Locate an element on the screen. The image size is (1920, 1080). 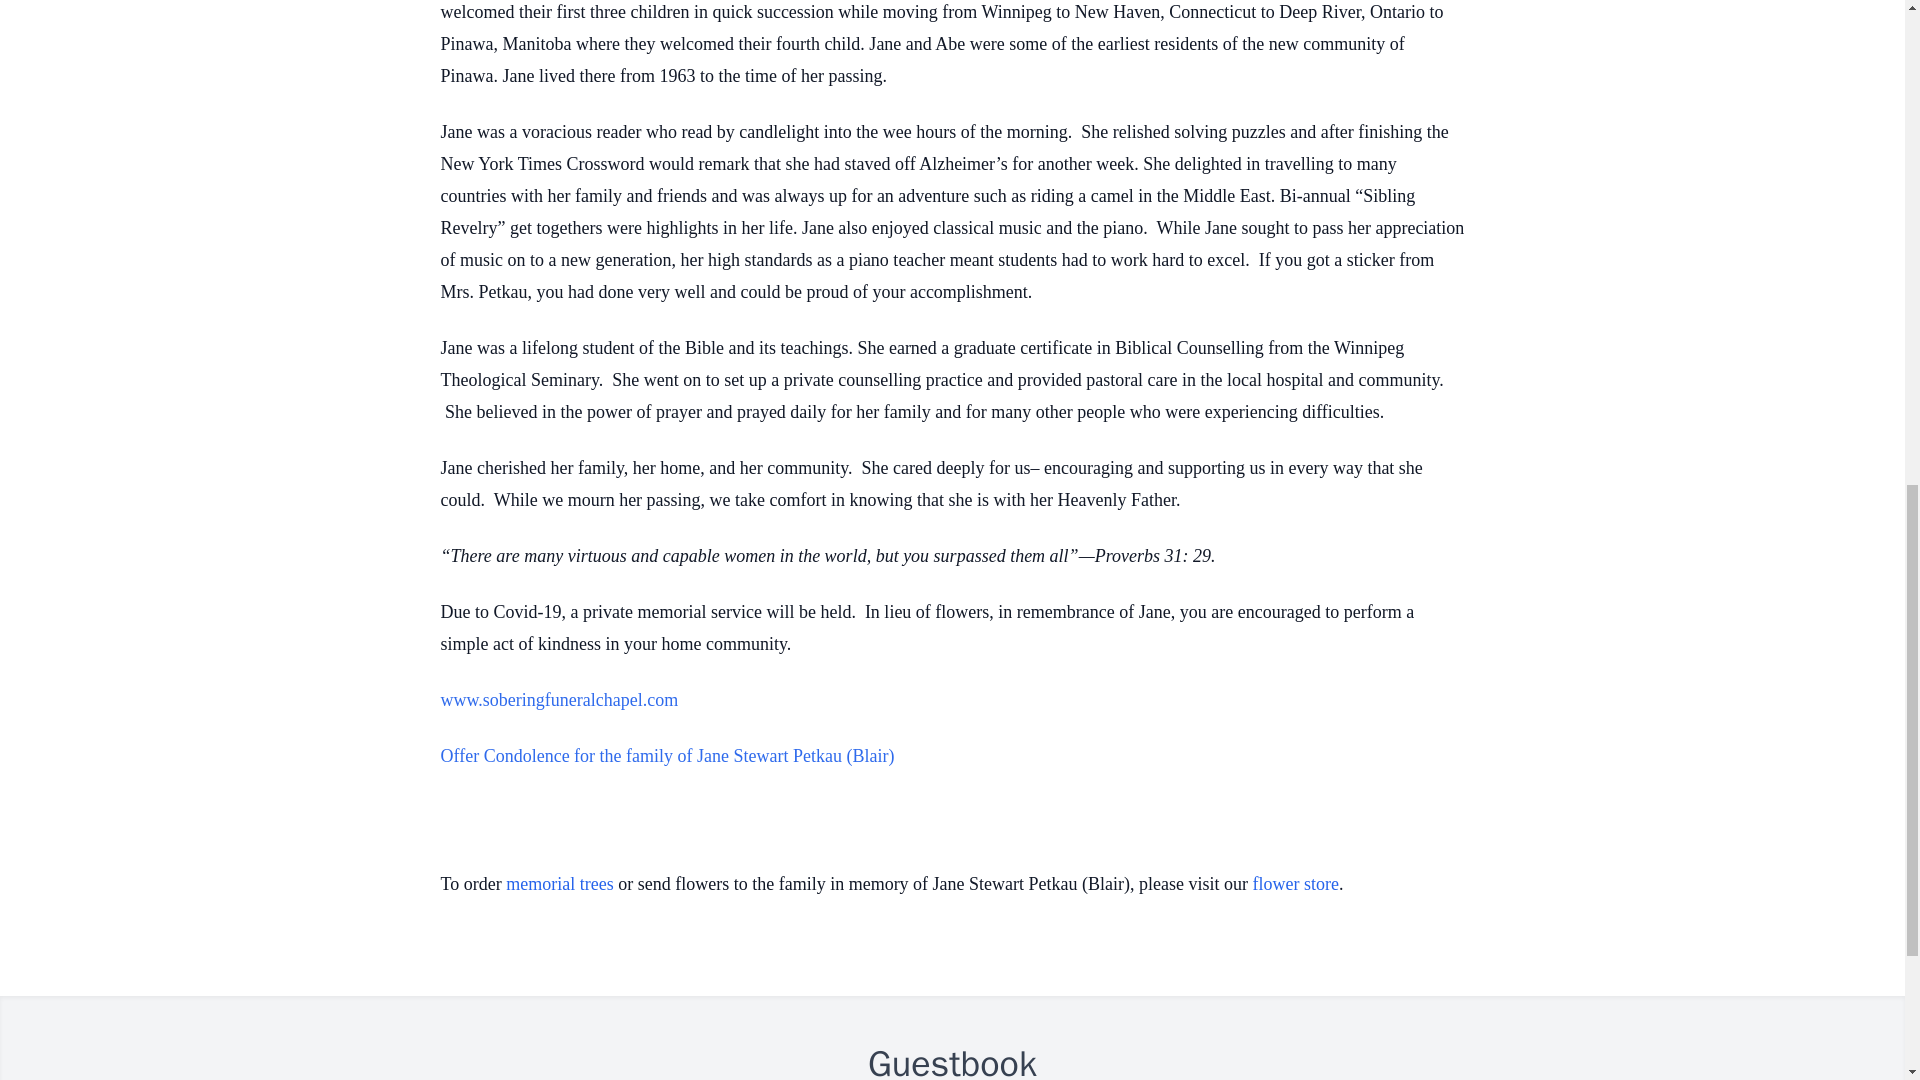
flower store is located at coordinates (1296, 884).